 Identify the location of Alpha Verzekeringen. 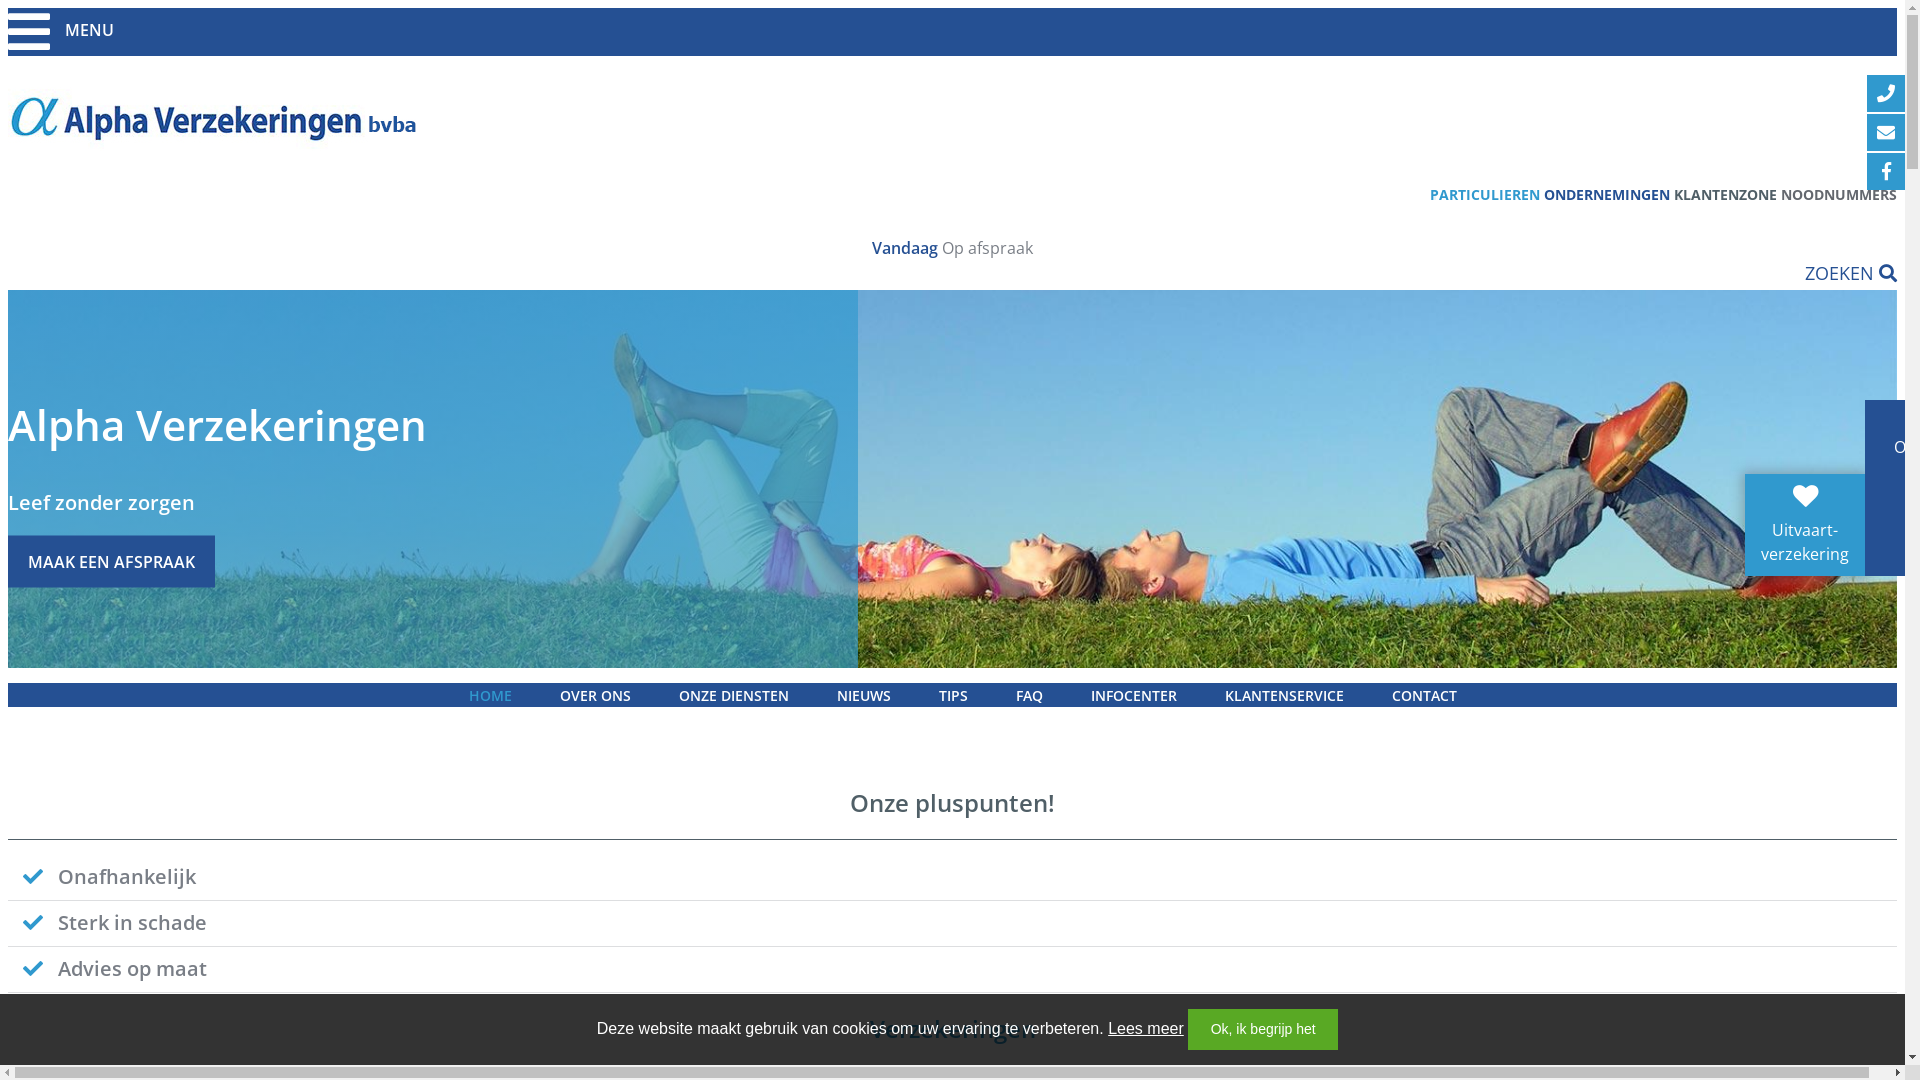
(952, 479).